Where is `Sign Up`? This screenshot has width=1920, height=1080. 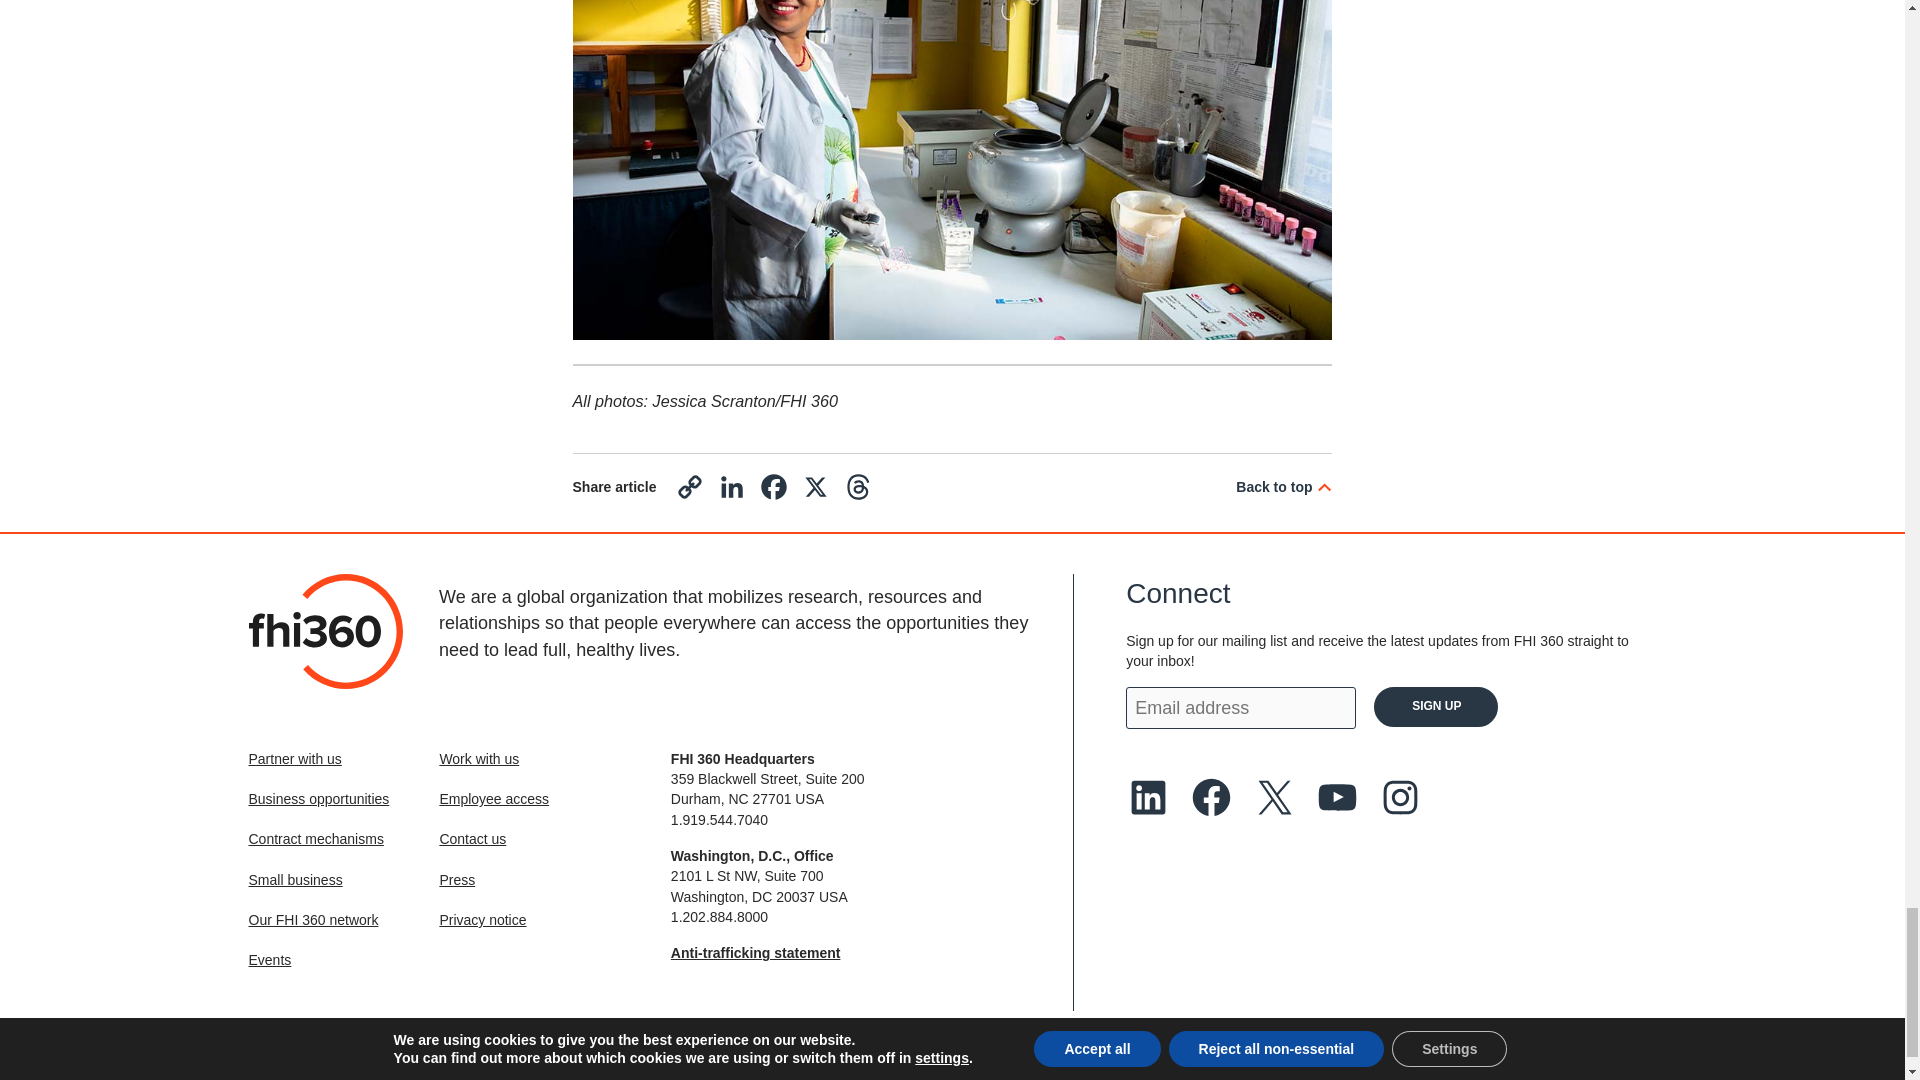
Sign Up is located at coordinates (1436, 706).